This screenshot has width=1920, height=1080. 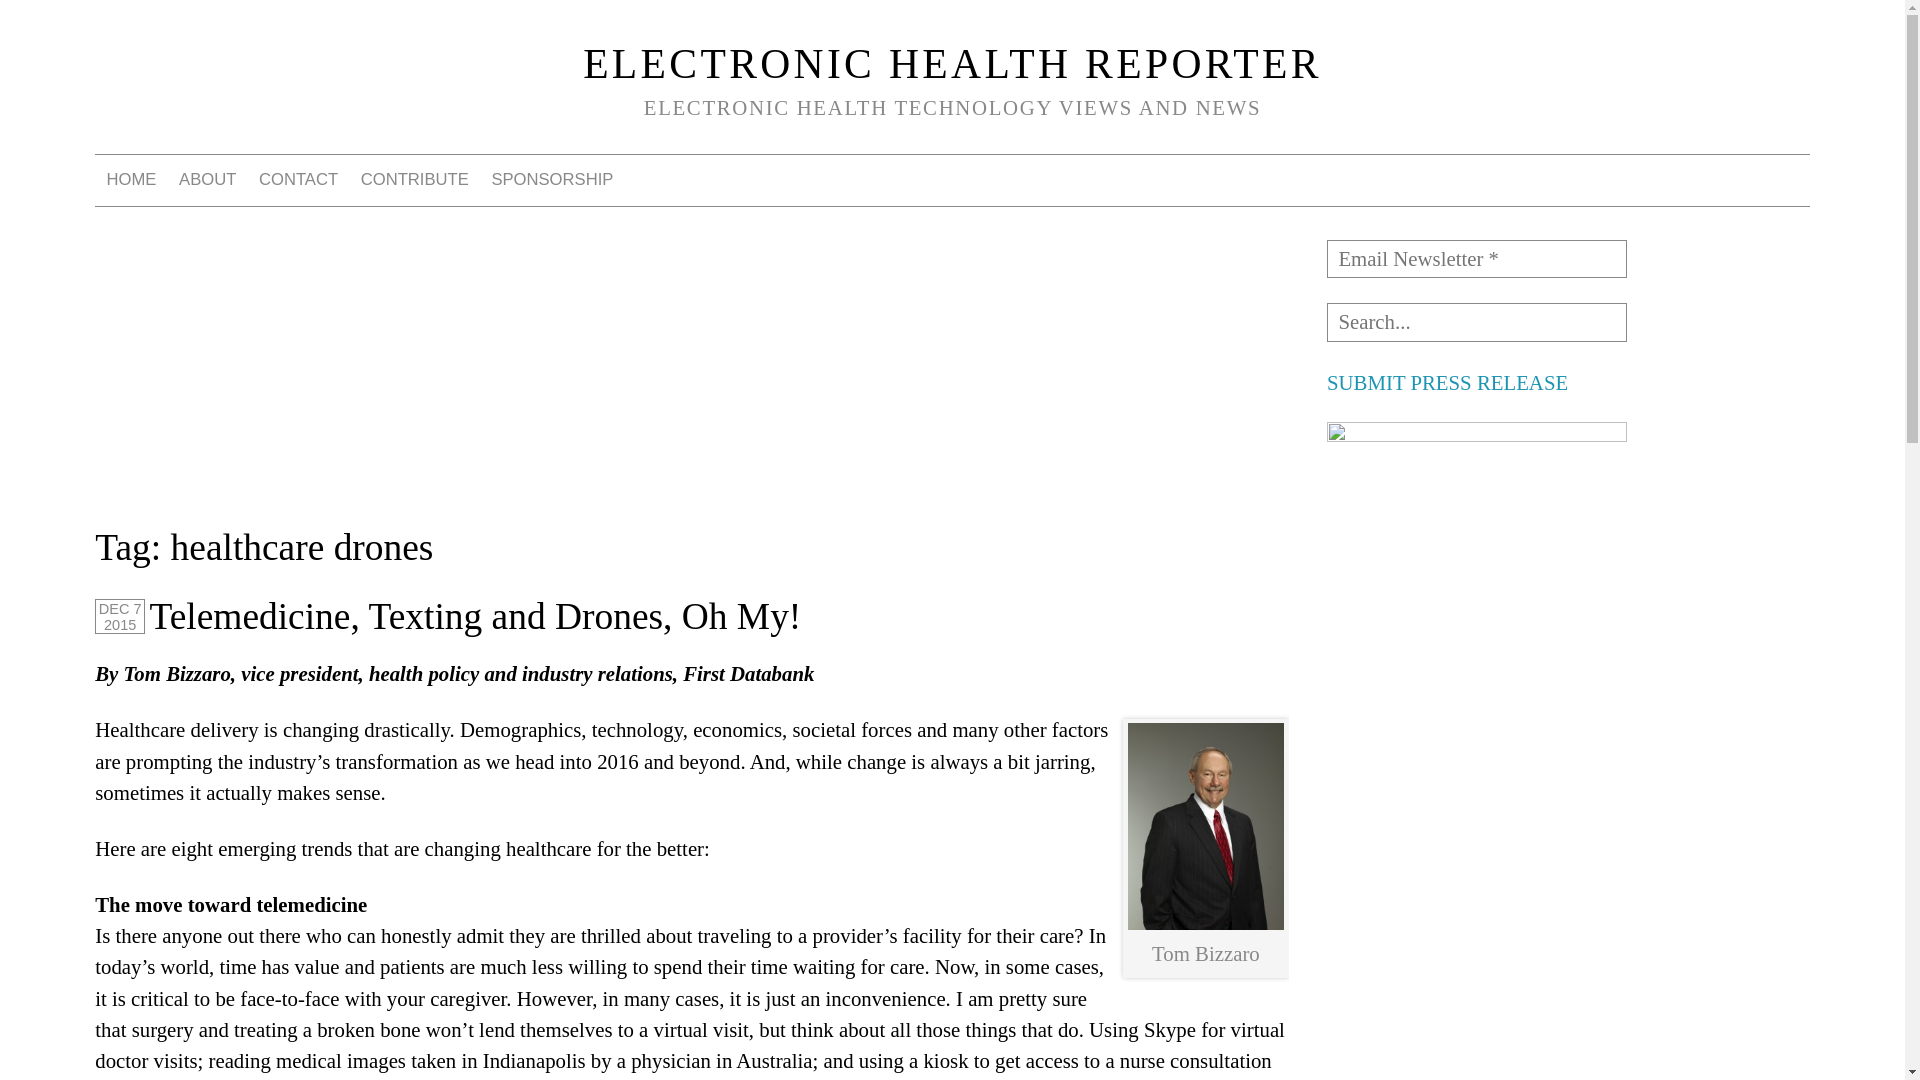 I want to click on December 7, 2015 5:34 am, so click(x=120, y=616).